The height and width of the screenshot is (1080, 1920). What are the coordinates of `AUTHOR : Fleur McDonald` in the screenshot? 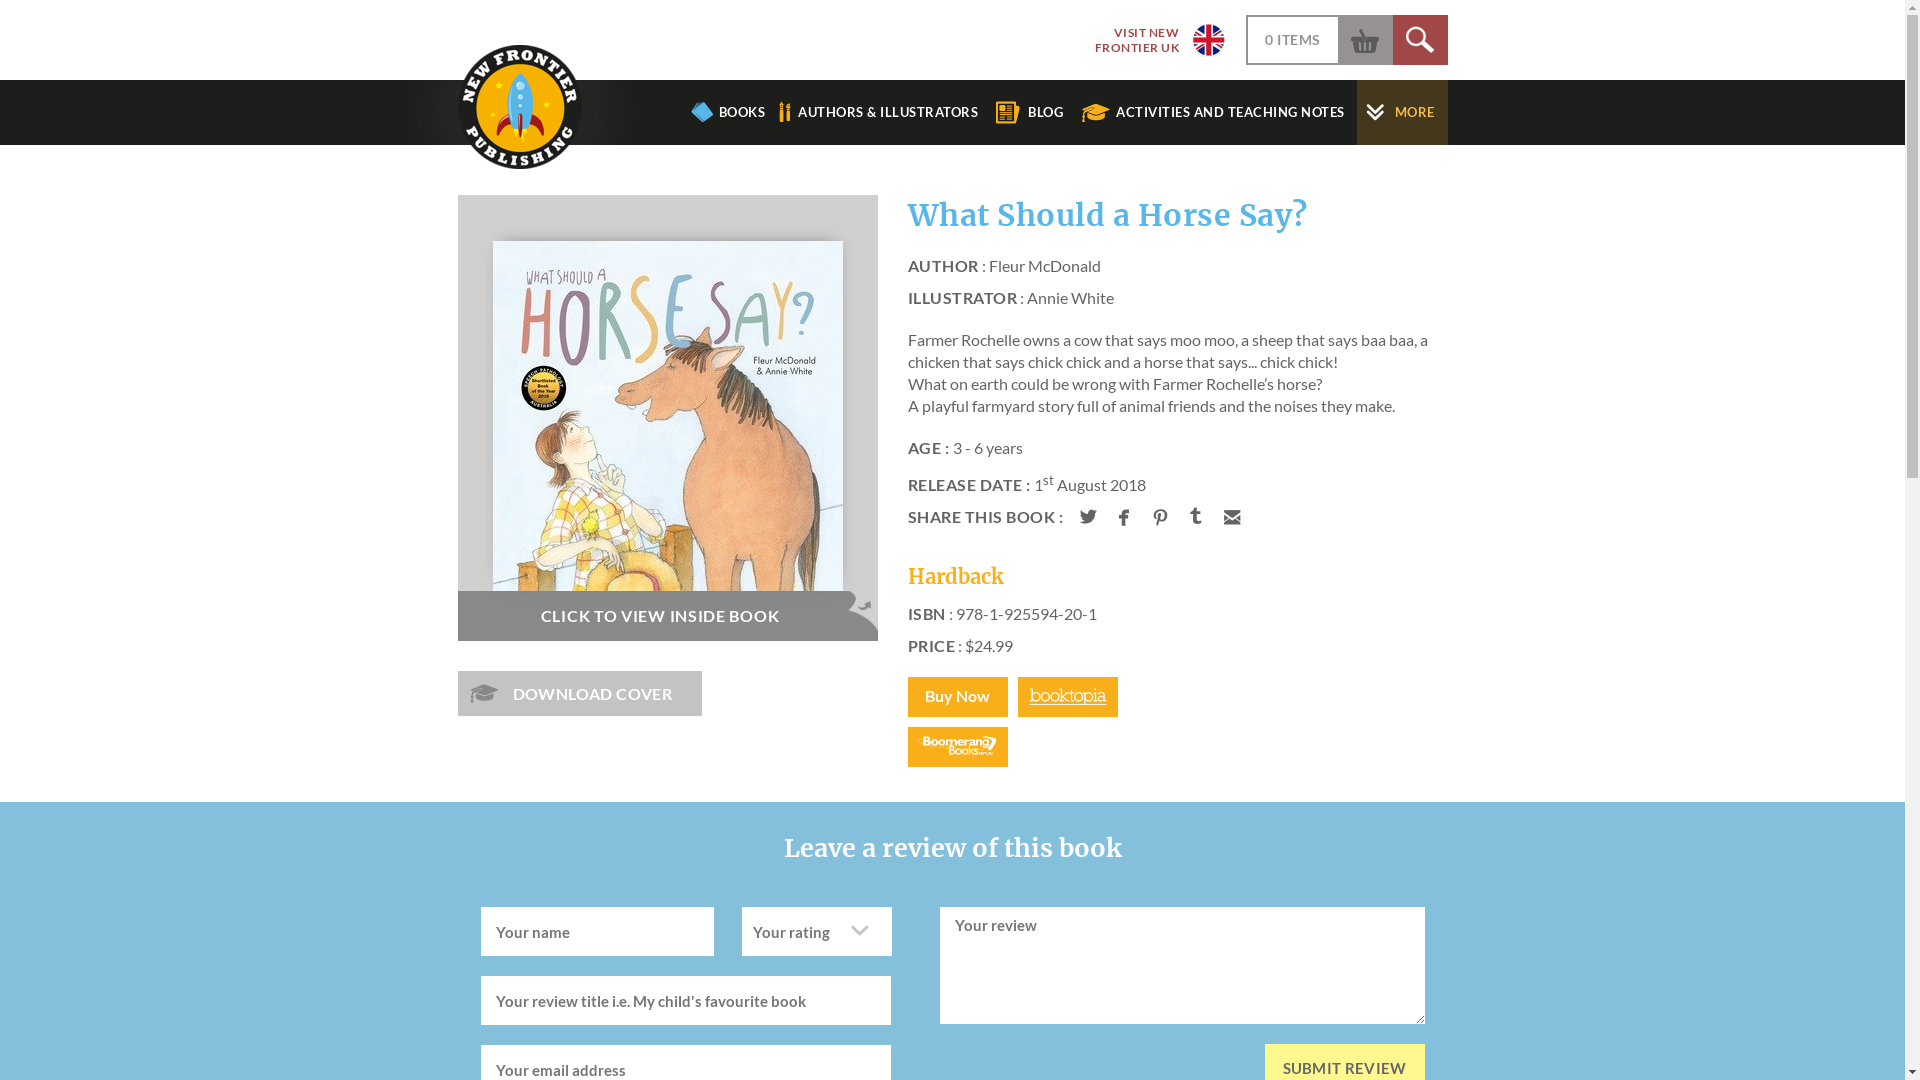 It's located at (1178, 266).